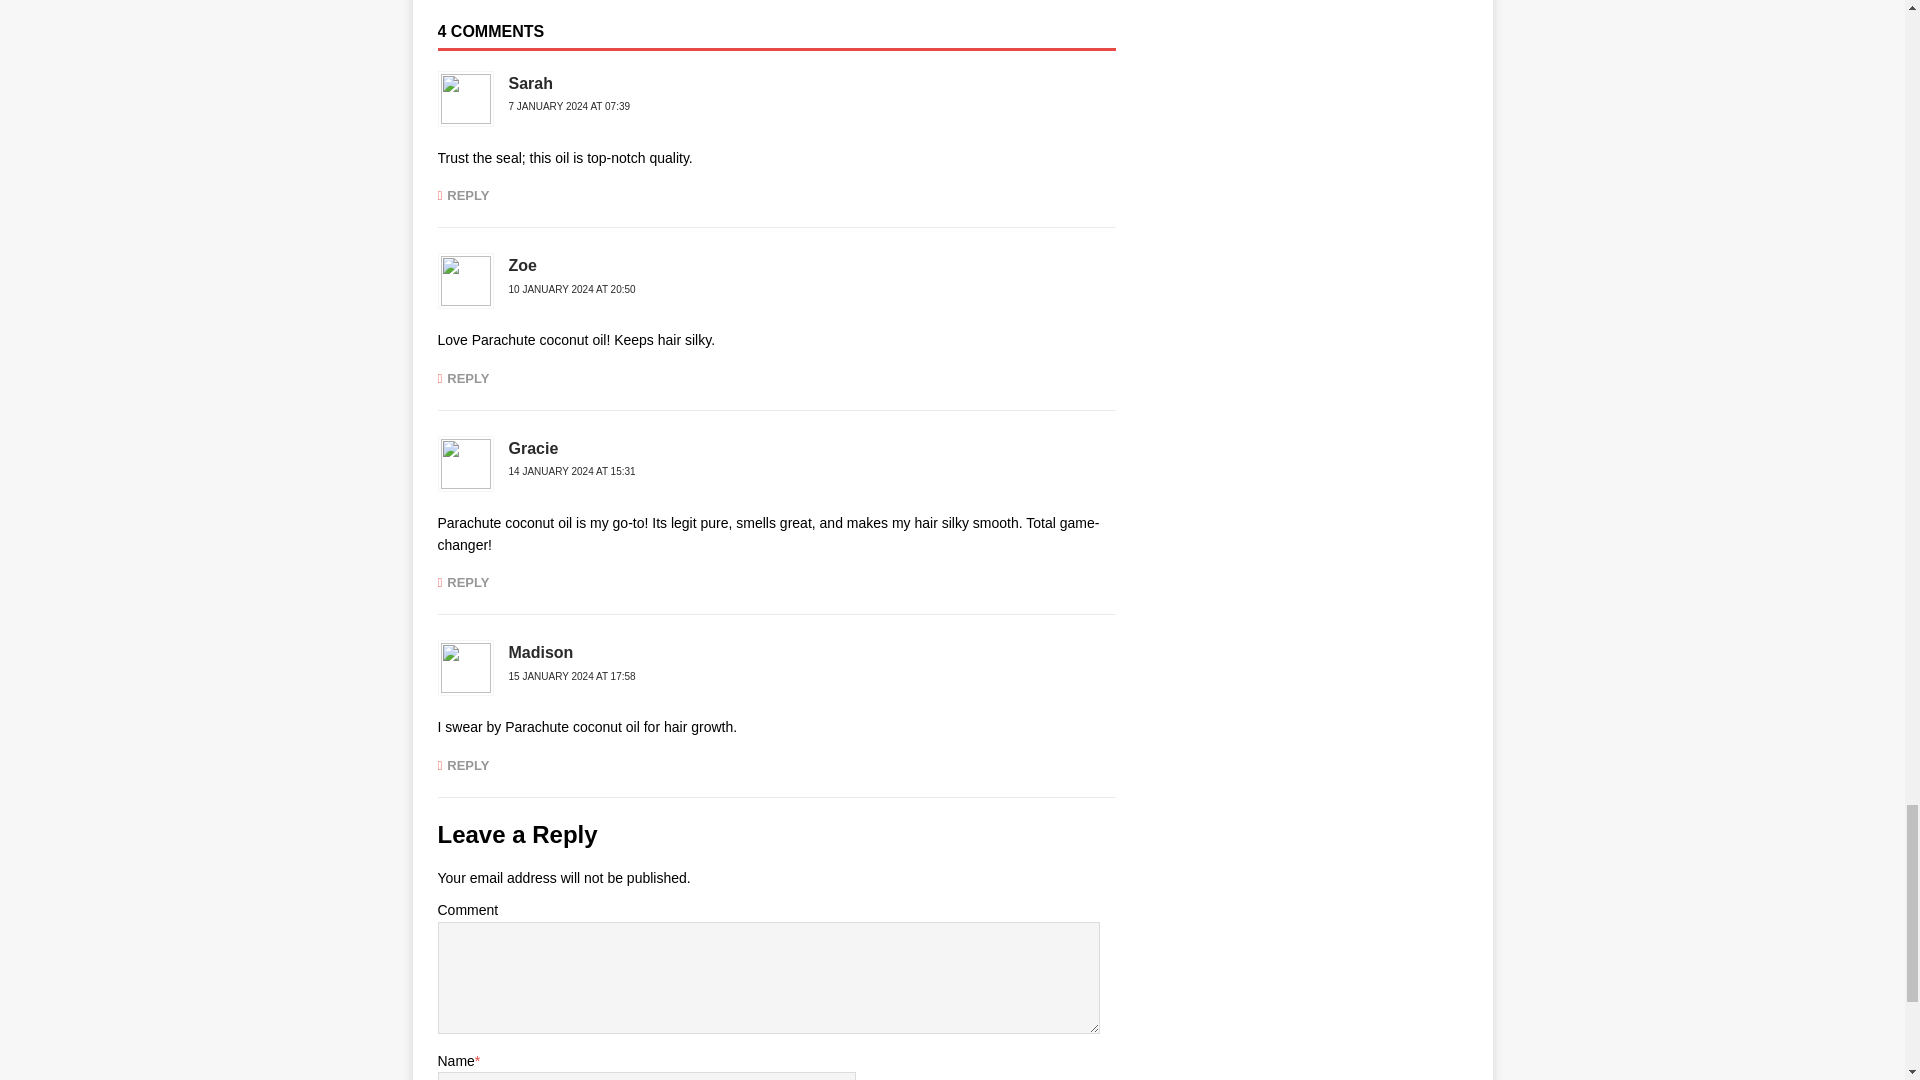 This screenshot has height=1080, width=1920. What do you see at coordinates (572, 471) in the screenshot?
I see `14 JANUARY 2024 AT 15:31` at bounding box center [572, 471].